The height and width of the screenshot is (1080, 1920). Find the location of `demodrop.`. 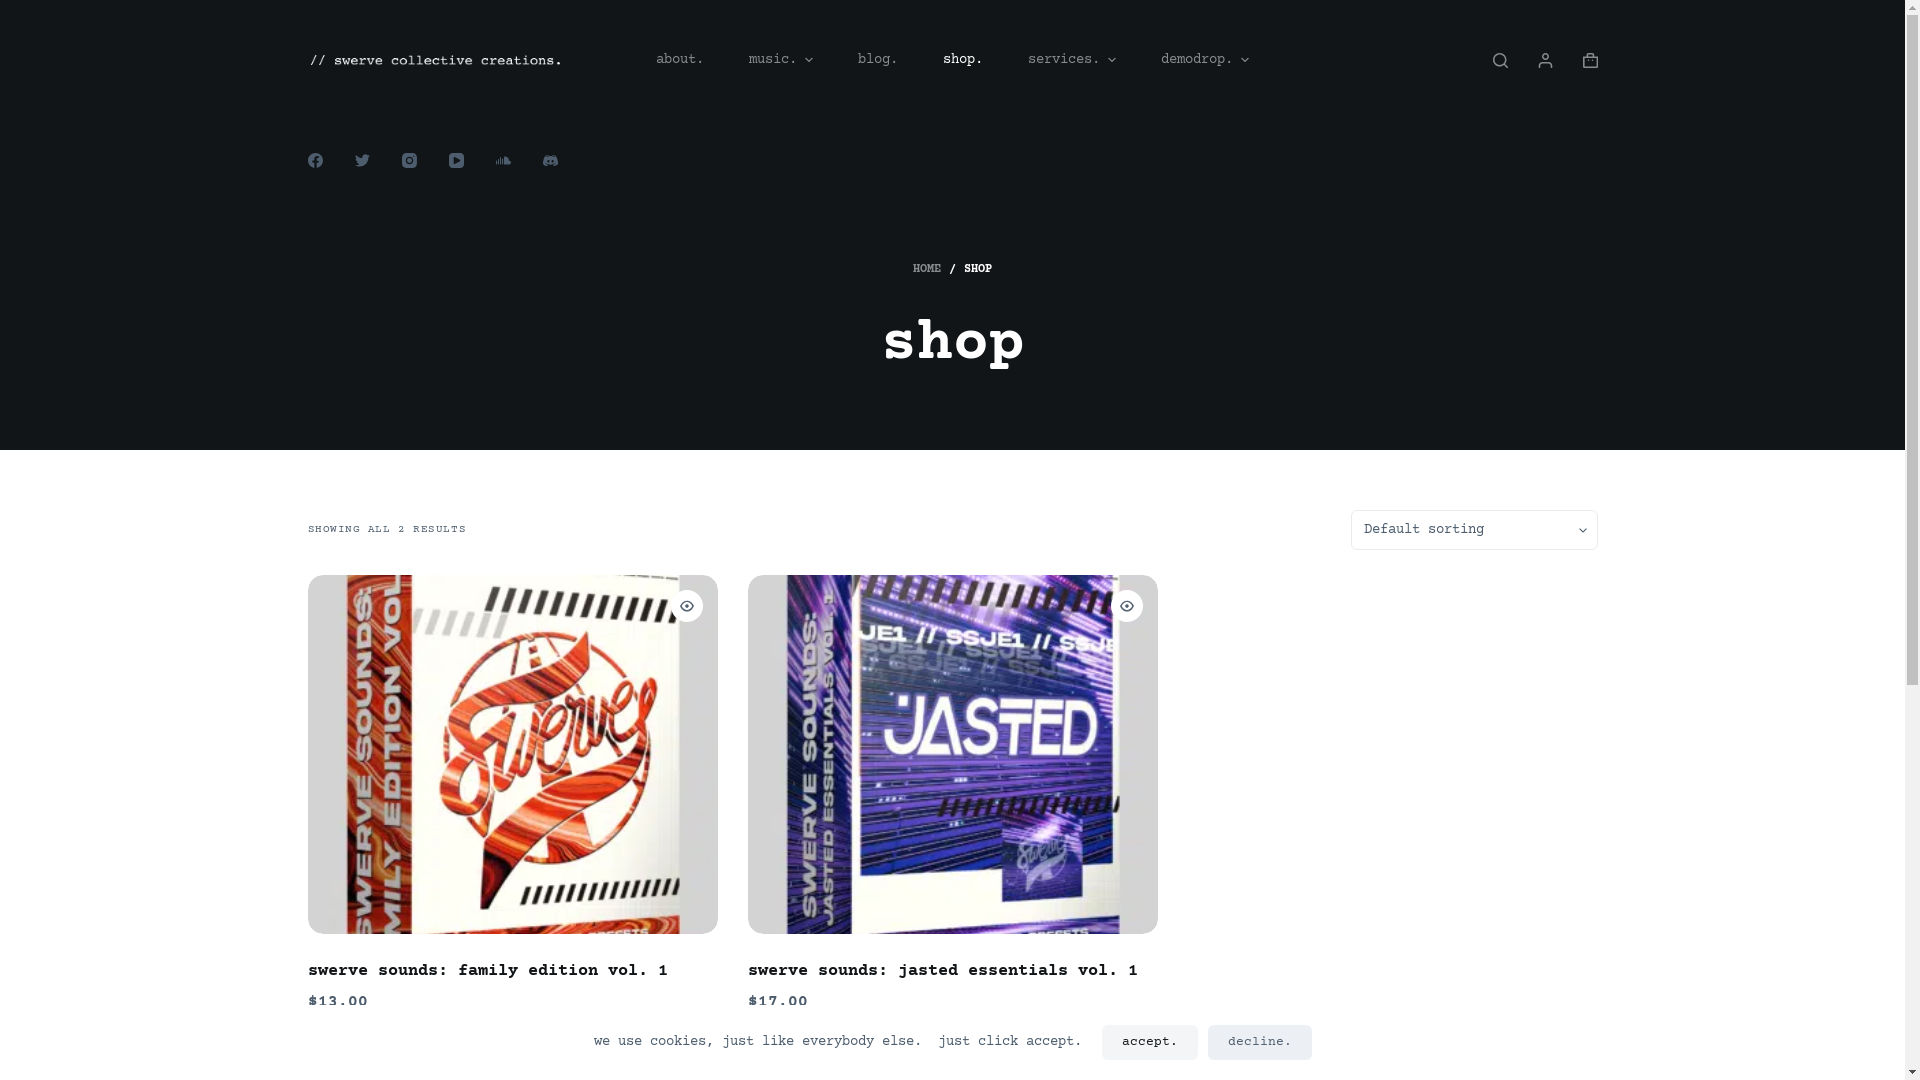

demodrop. is located at coordinates (1204, 60).